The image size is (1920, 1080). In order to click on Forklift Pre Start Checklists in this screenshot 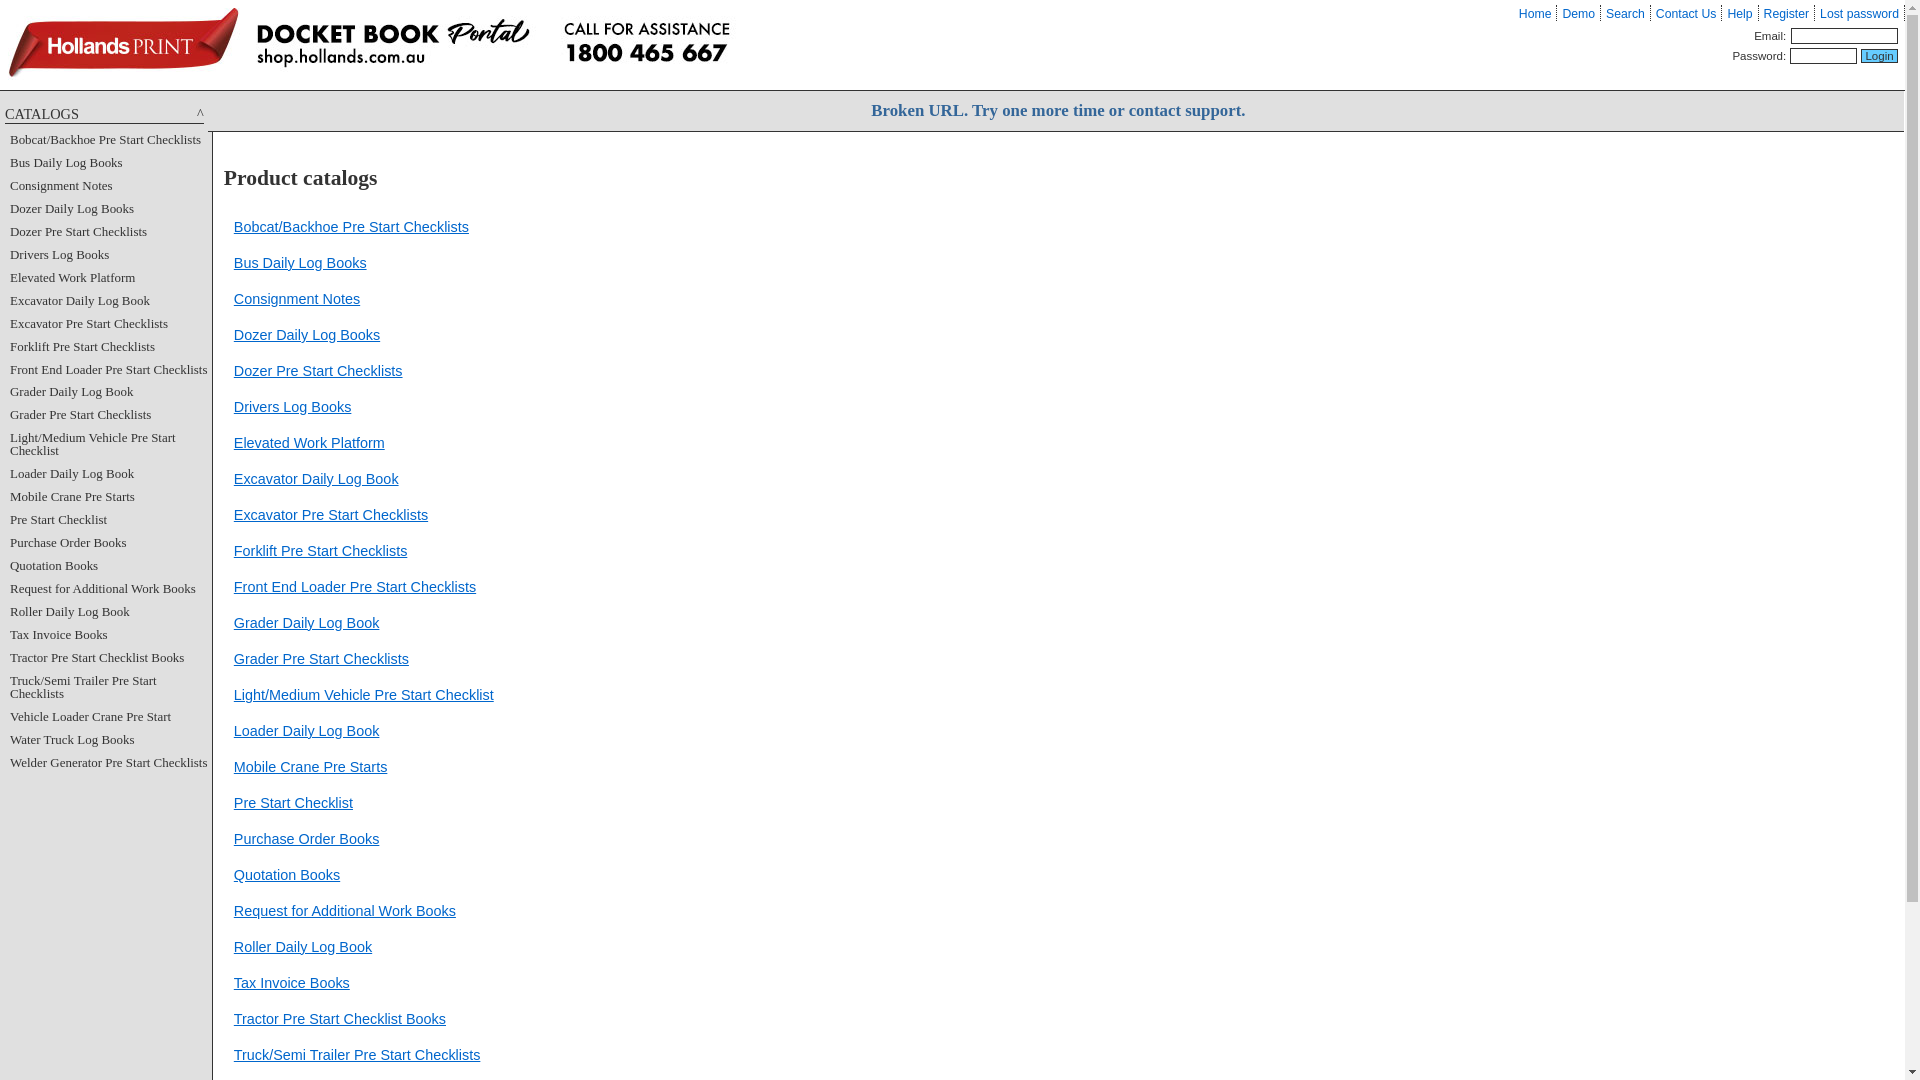, I will do `click(82, 346)`.